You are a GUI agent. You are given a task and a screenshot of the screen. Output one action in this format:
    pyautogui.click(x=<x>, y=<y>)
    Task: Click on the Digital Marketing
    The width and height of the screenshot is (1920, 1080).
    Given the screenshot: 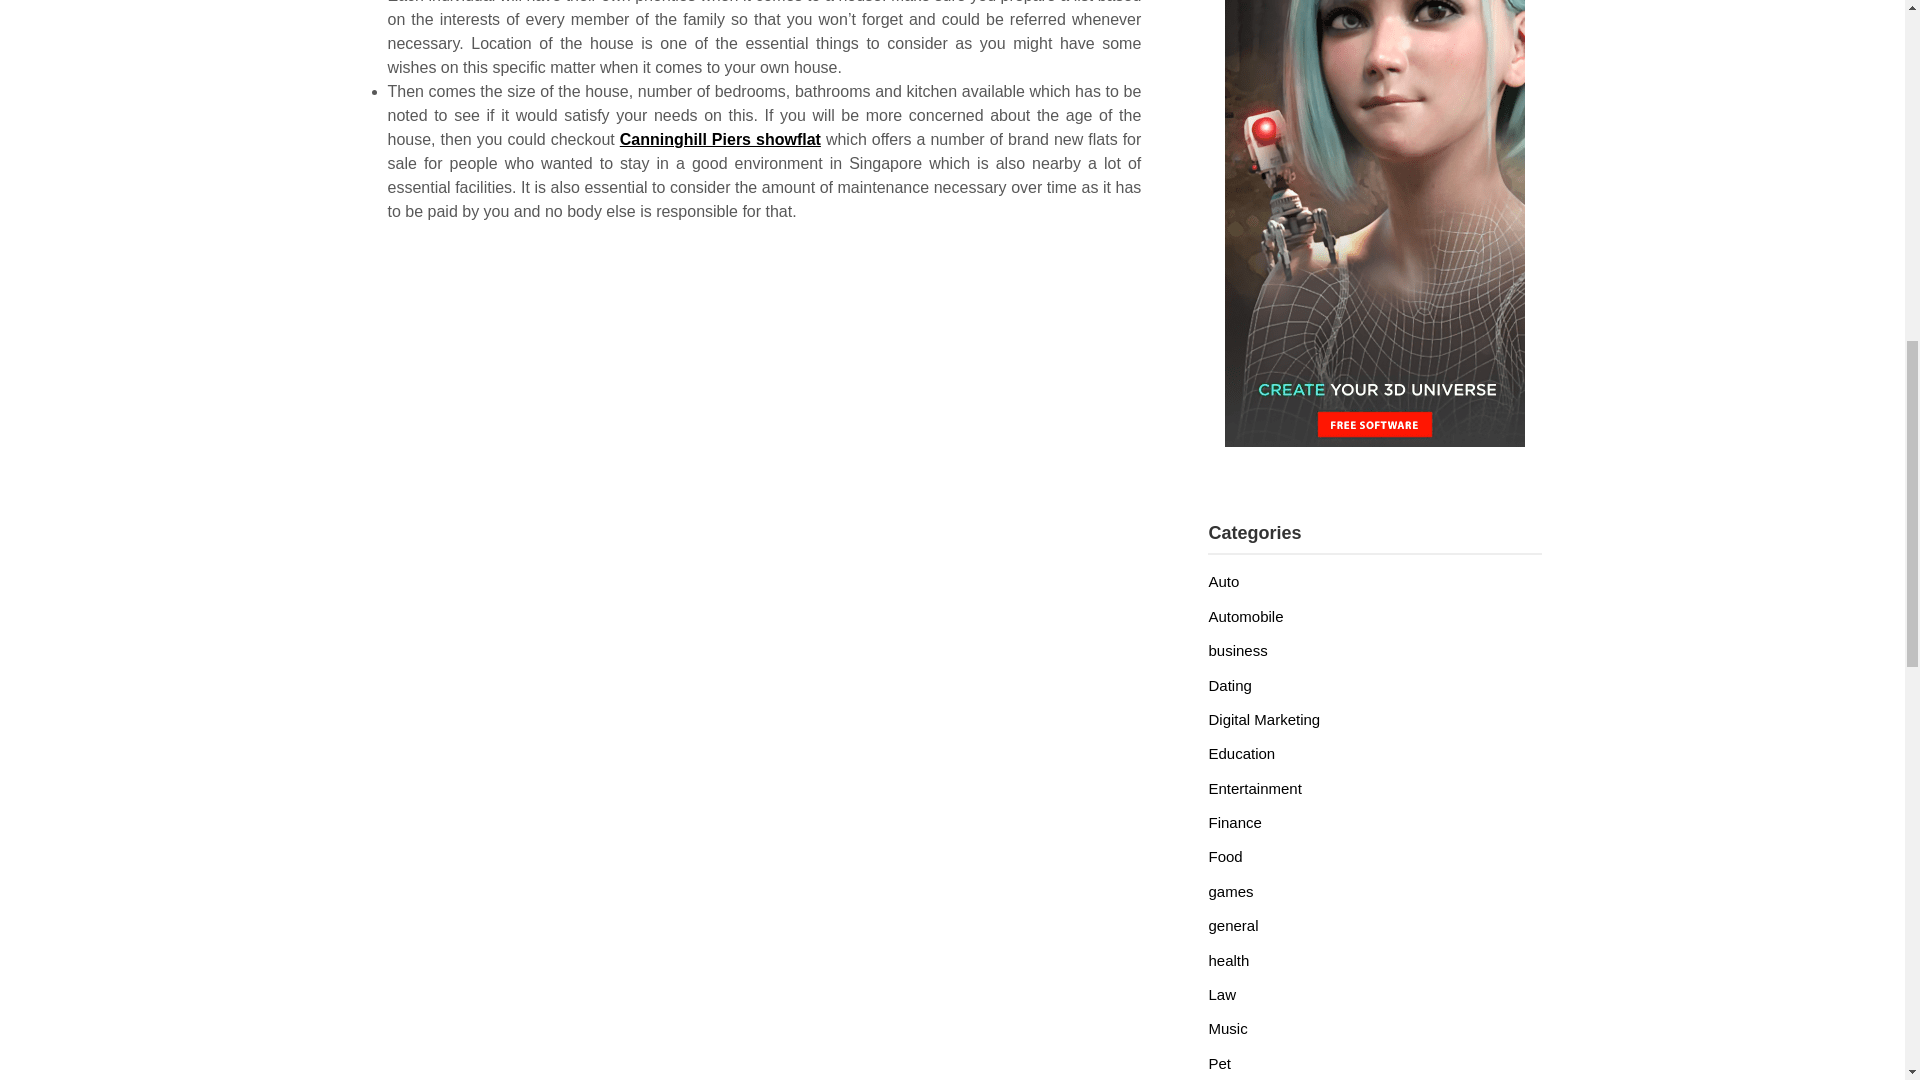 What is the action you would take?
    pyautogui.click(x=1264, y=718)
    